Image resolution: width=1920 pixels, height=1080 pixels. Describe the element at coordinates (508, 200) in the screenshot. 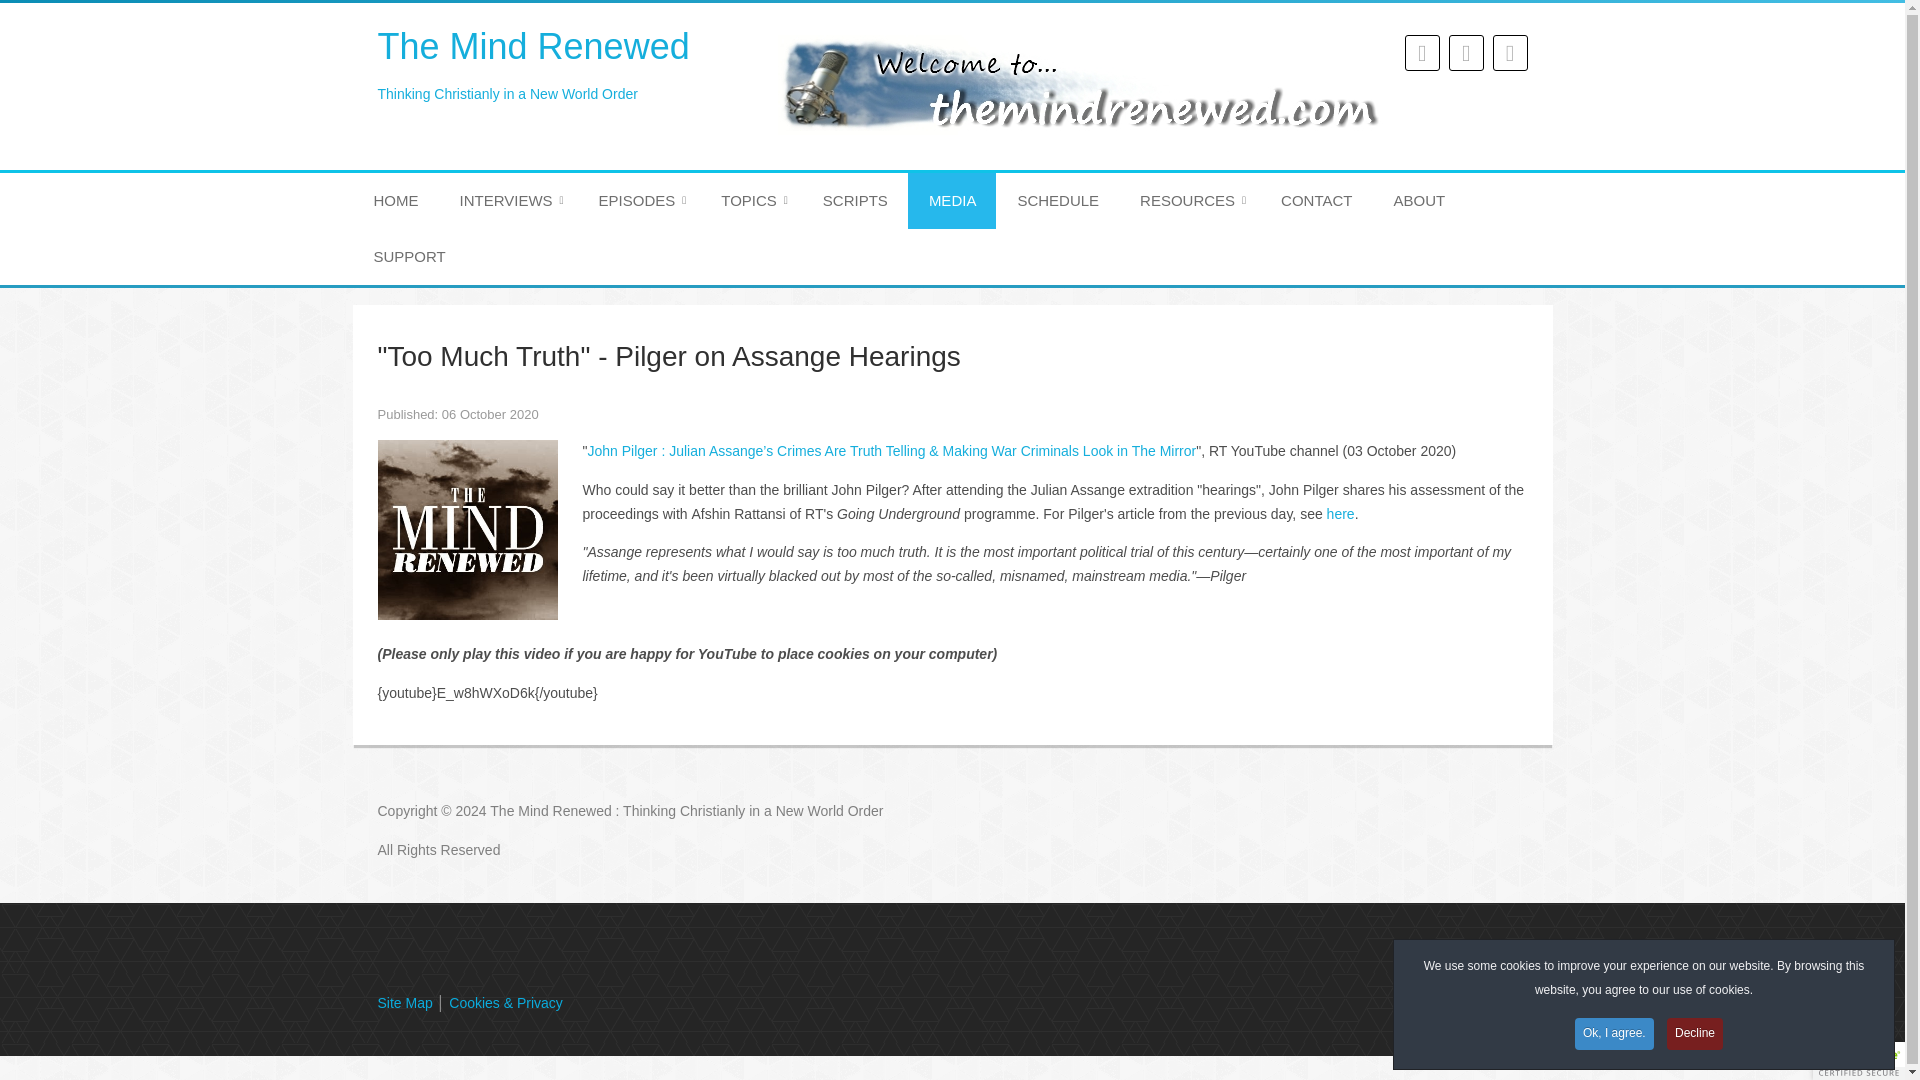

I see `TOPICS` at that location.